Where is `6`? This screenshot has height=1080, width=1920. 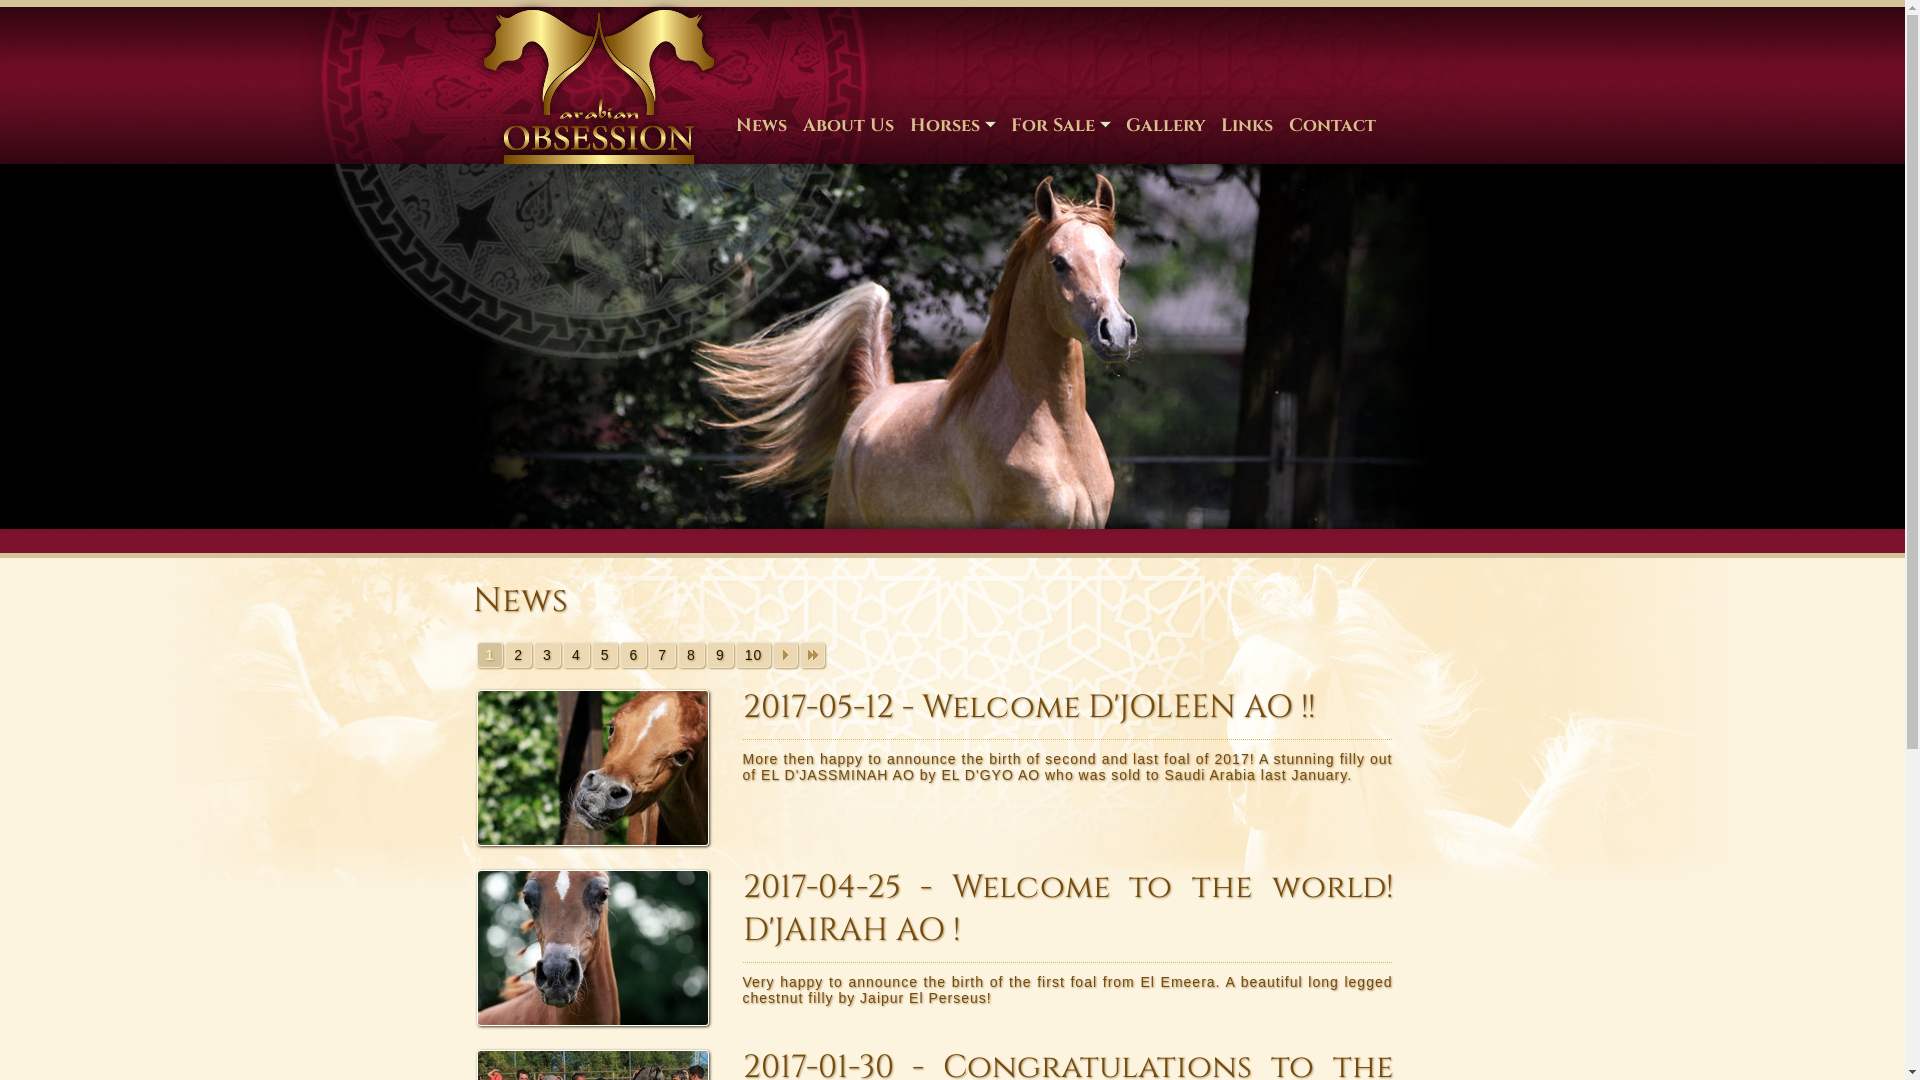
6 is located at coordinates (634, 655).